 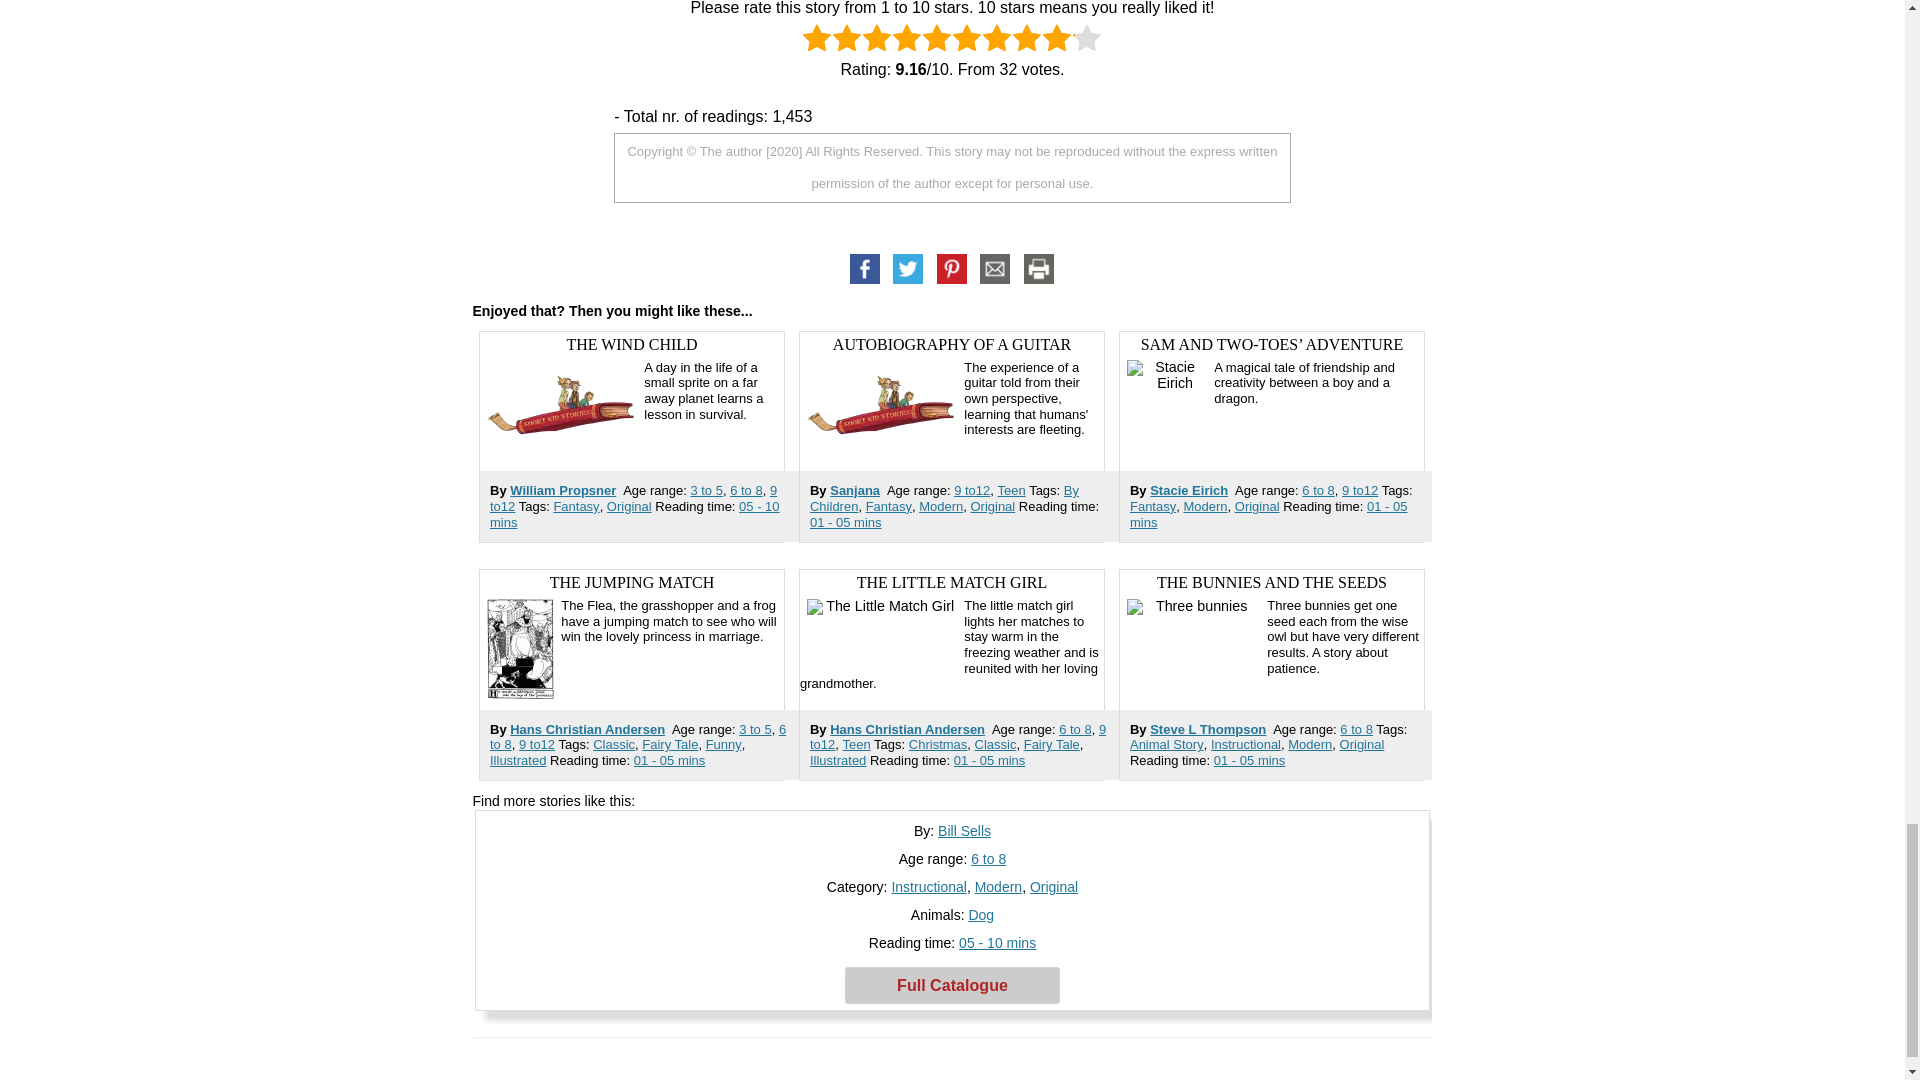 What do you see at coordinates (952, 269) in the screenshot?
I see `pinterest` at bounding box center [952, 269].